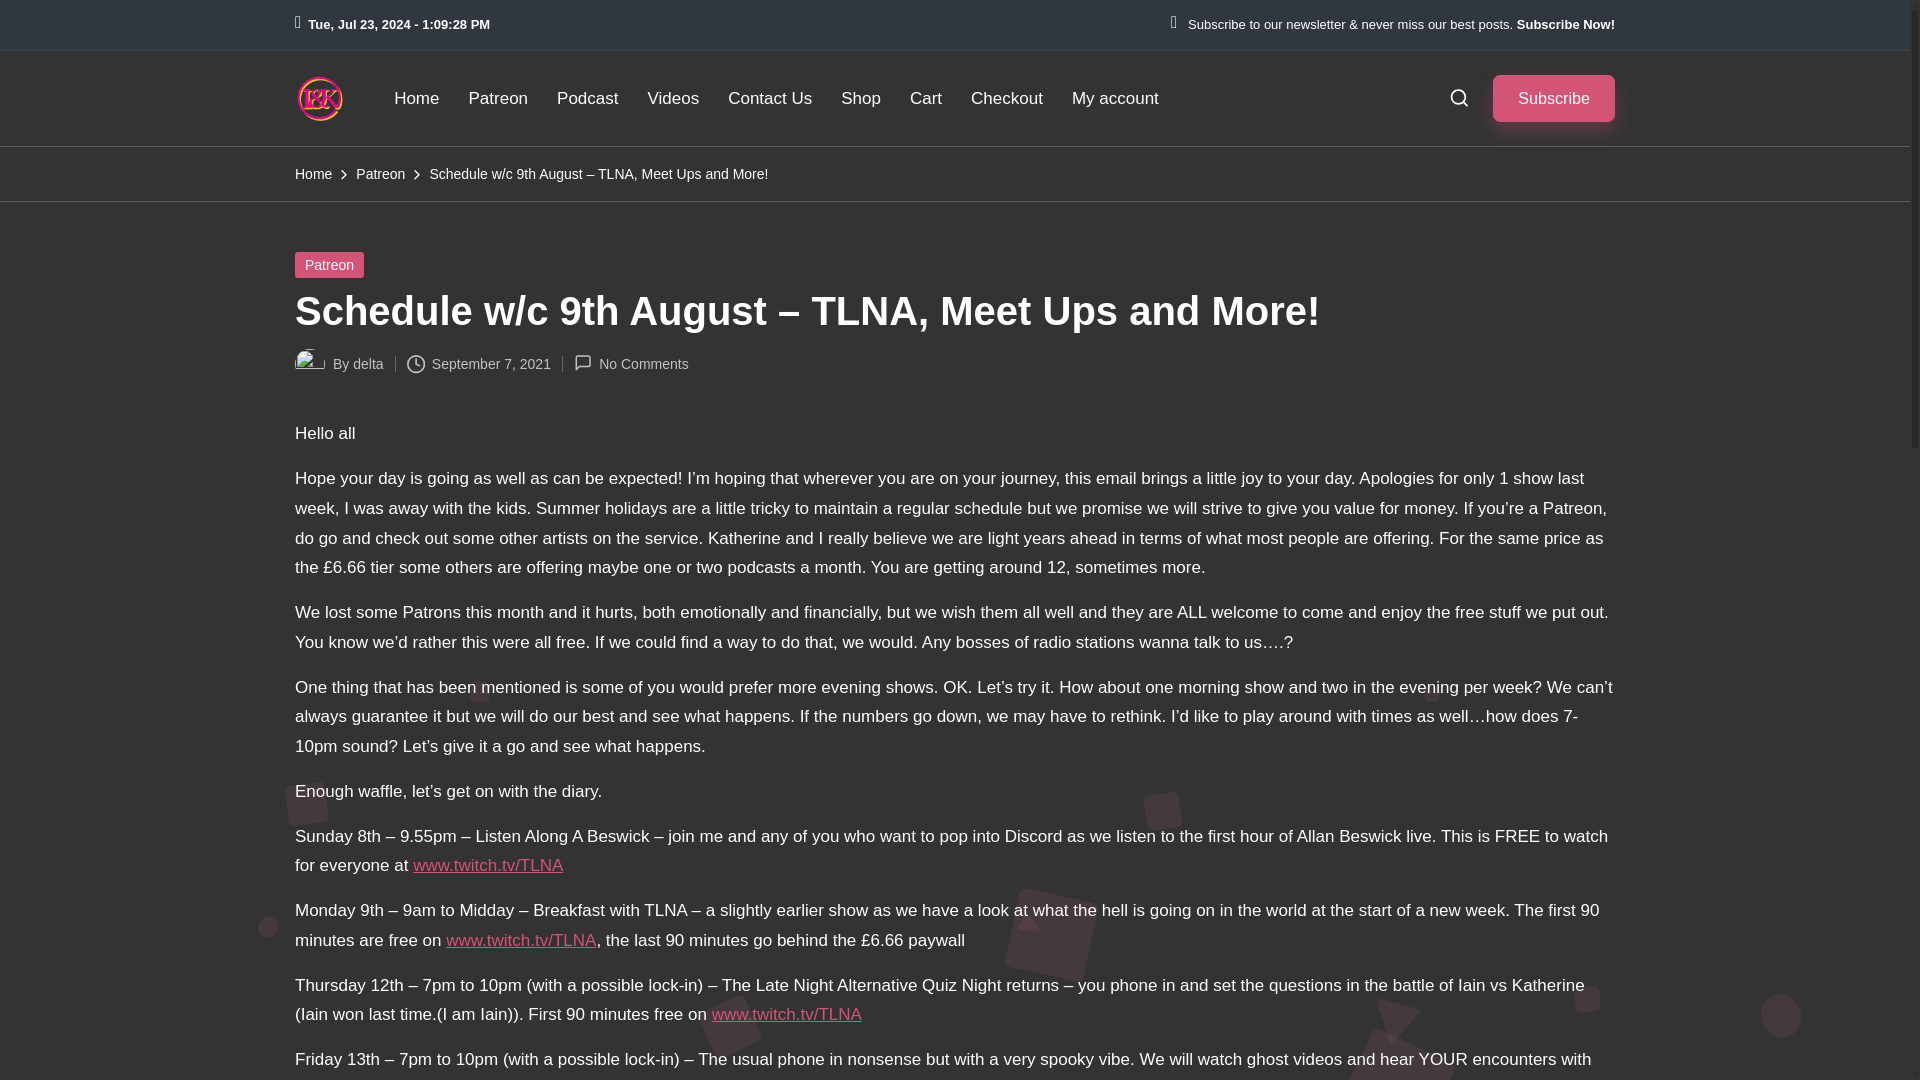  I want to click on Patreon, so click(330, 264).